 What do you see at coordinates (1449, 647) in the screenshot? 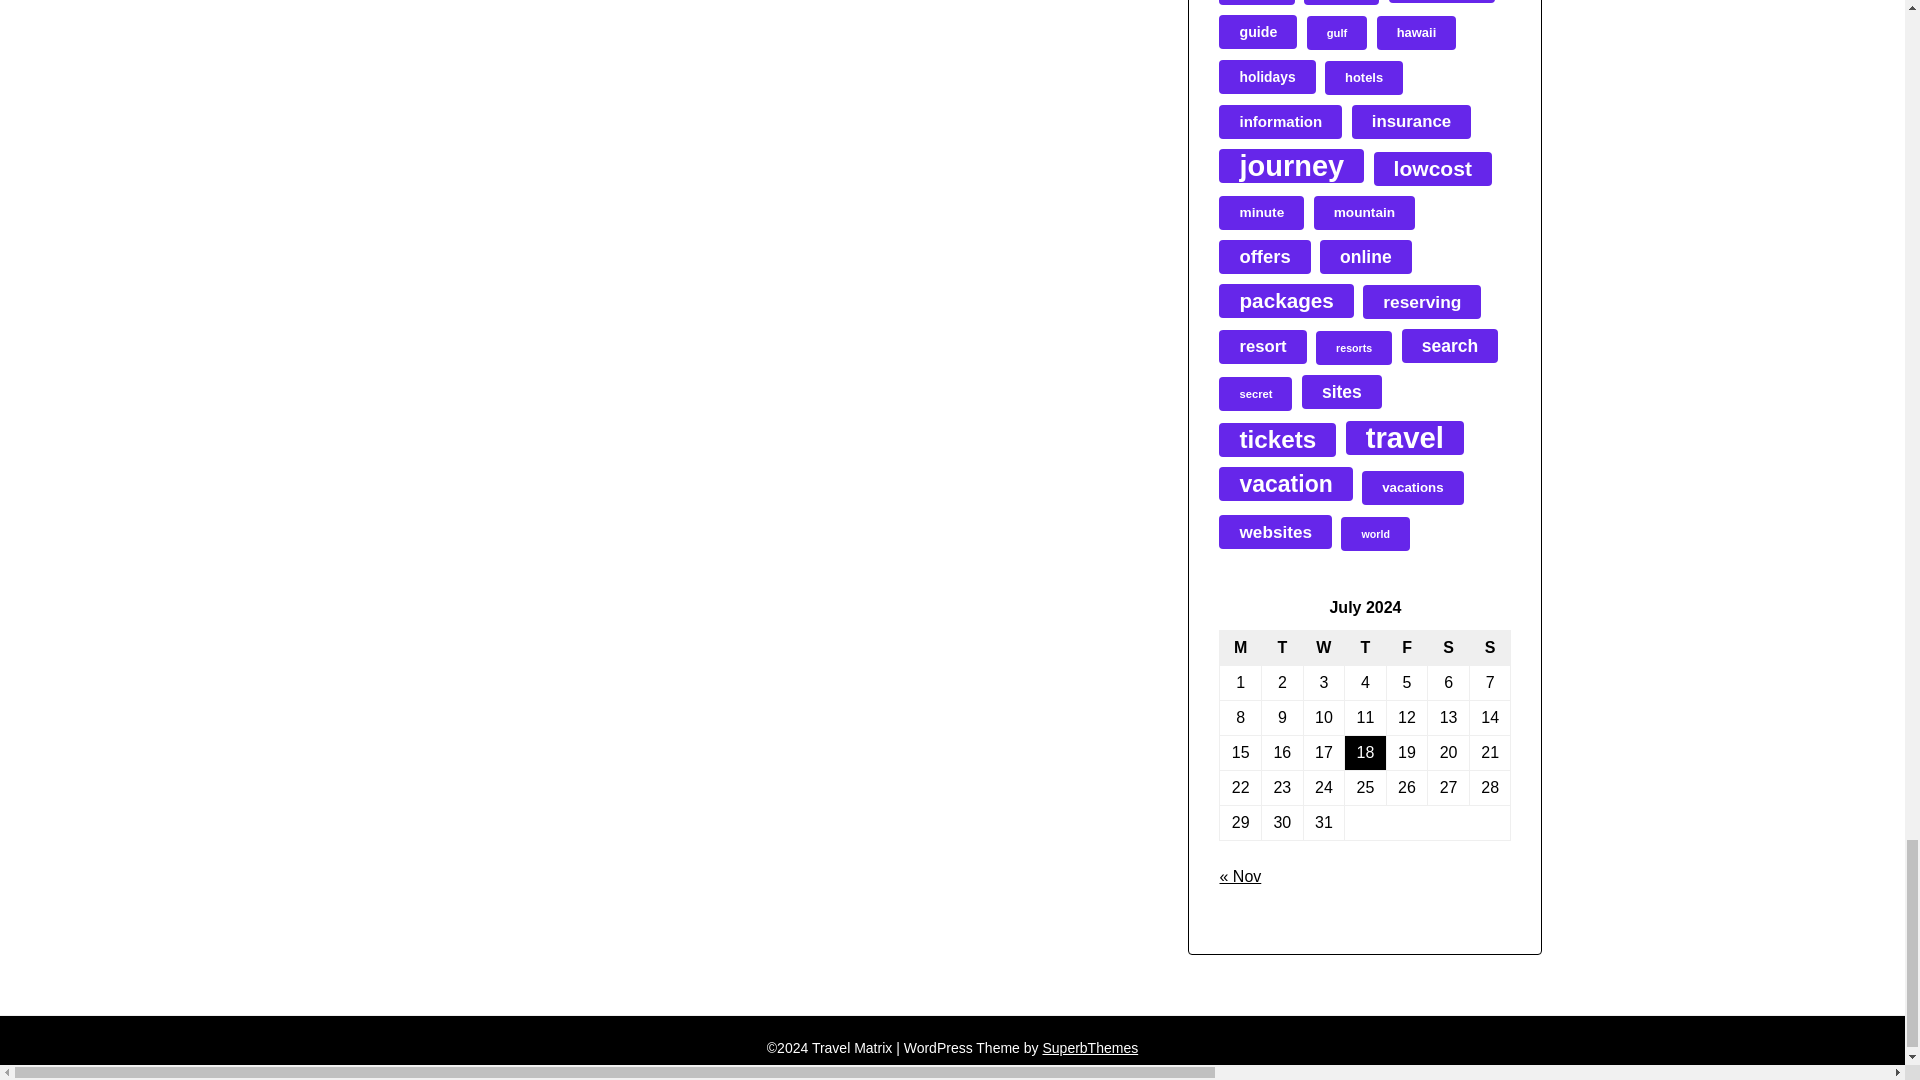
I see `Saturday` at bounding box center [1449, 647].